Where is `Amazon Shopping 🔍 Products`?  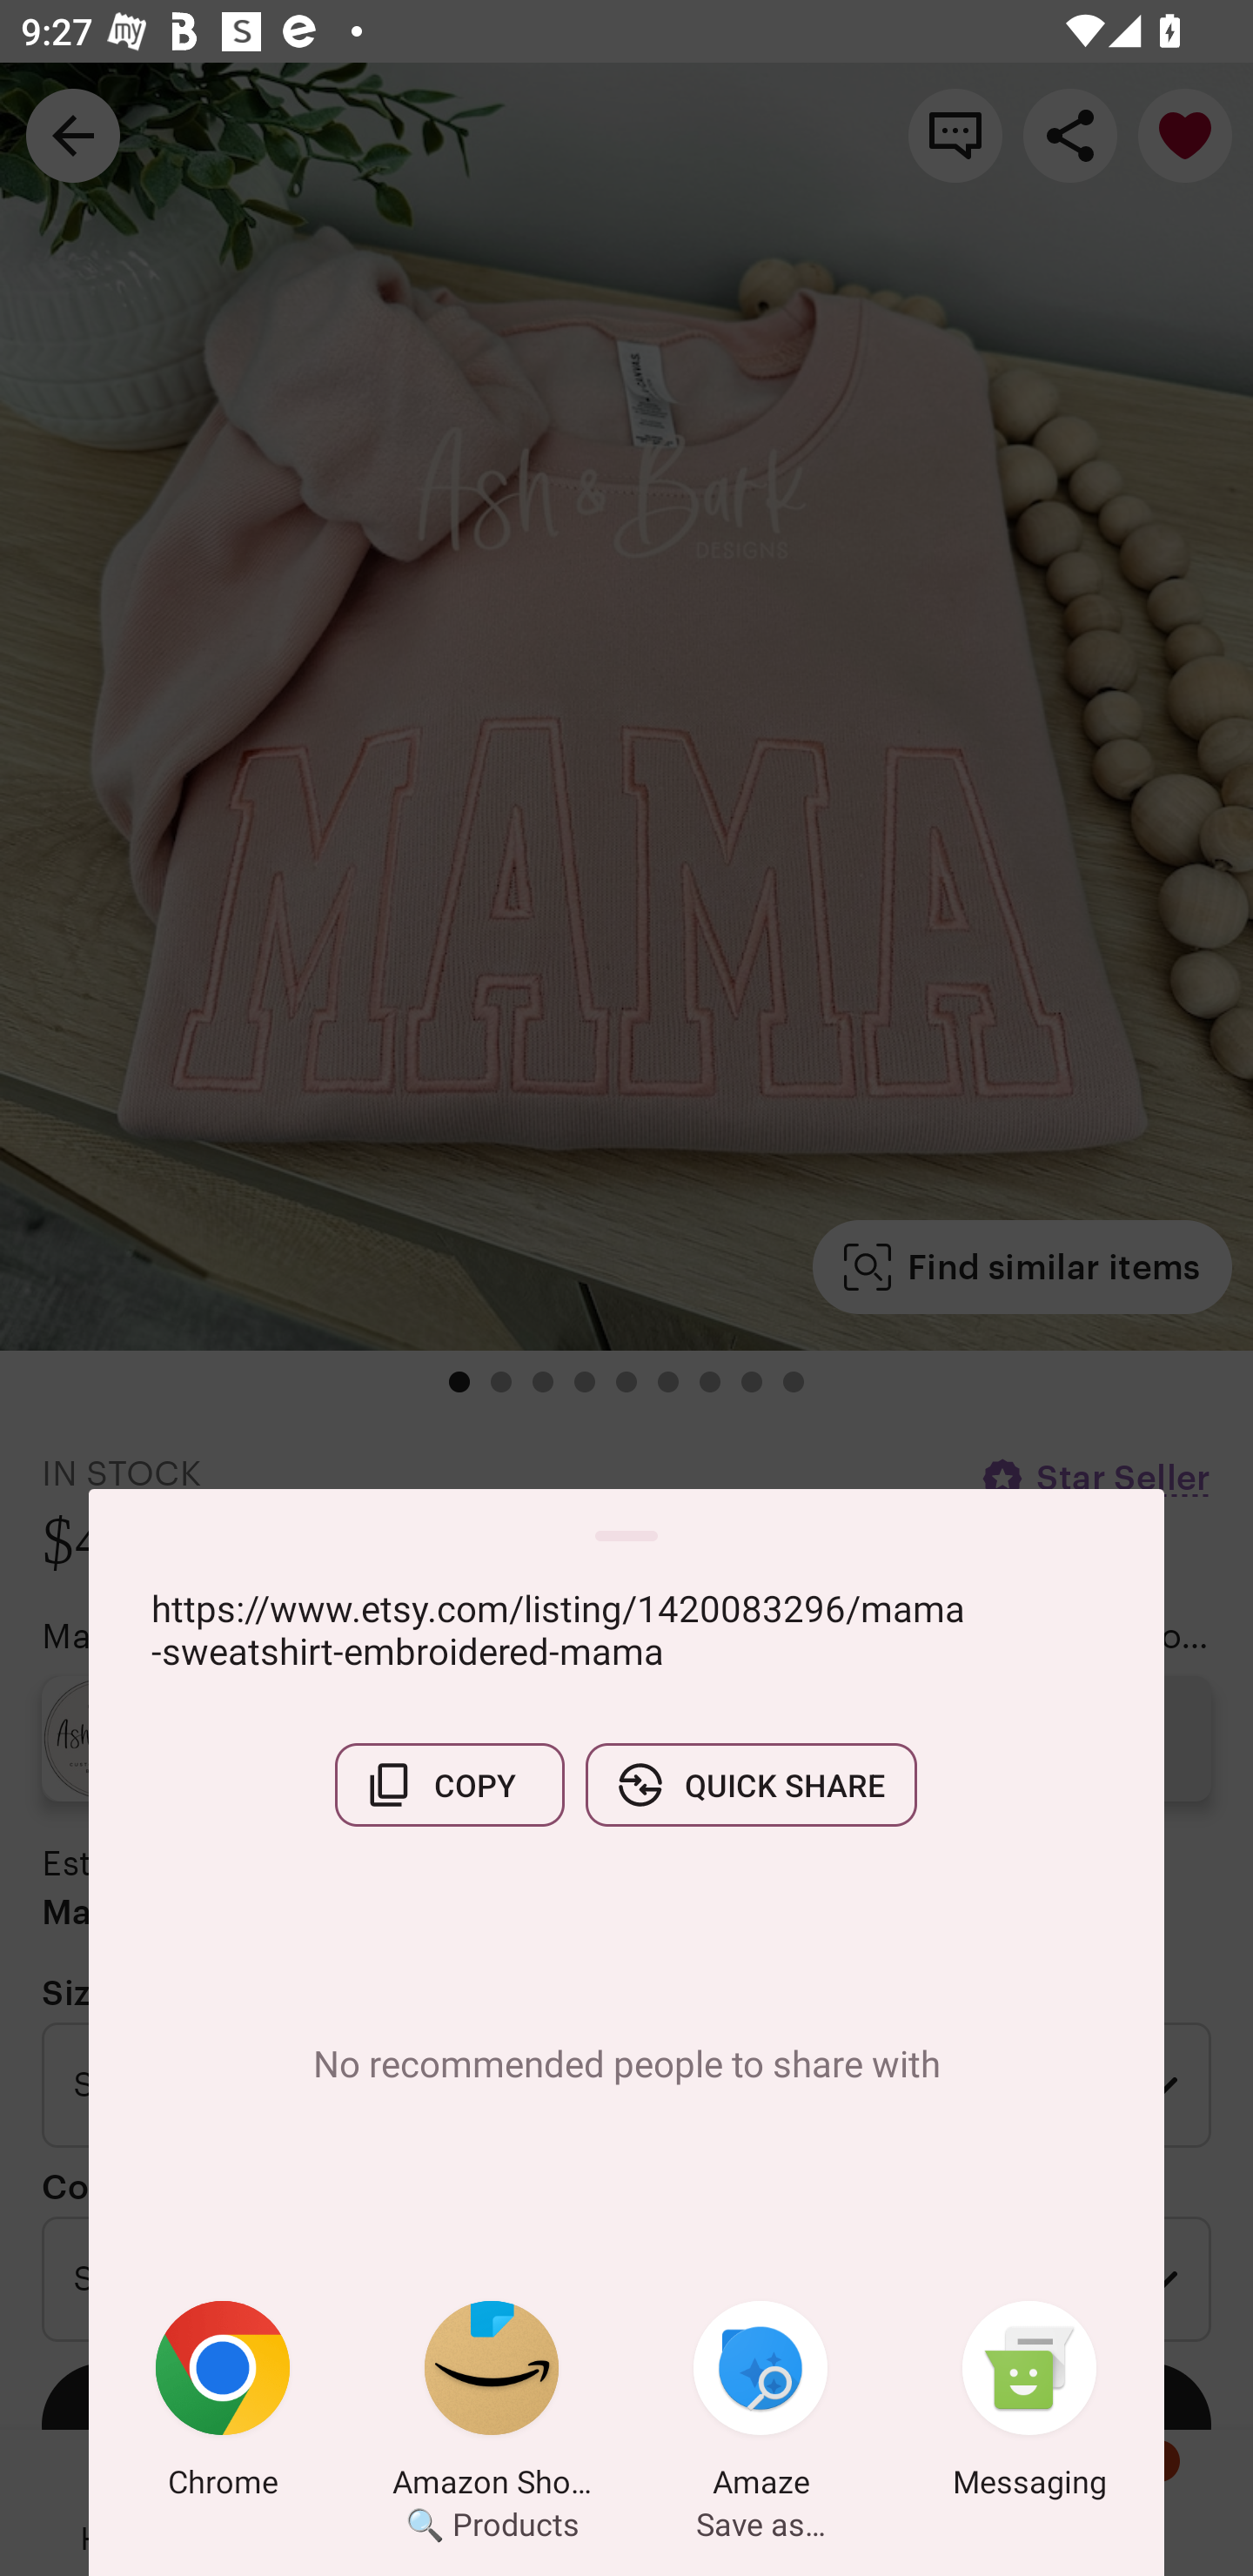
Amazon Shopping 🔍 Products is located at coordinates (492, 2405).